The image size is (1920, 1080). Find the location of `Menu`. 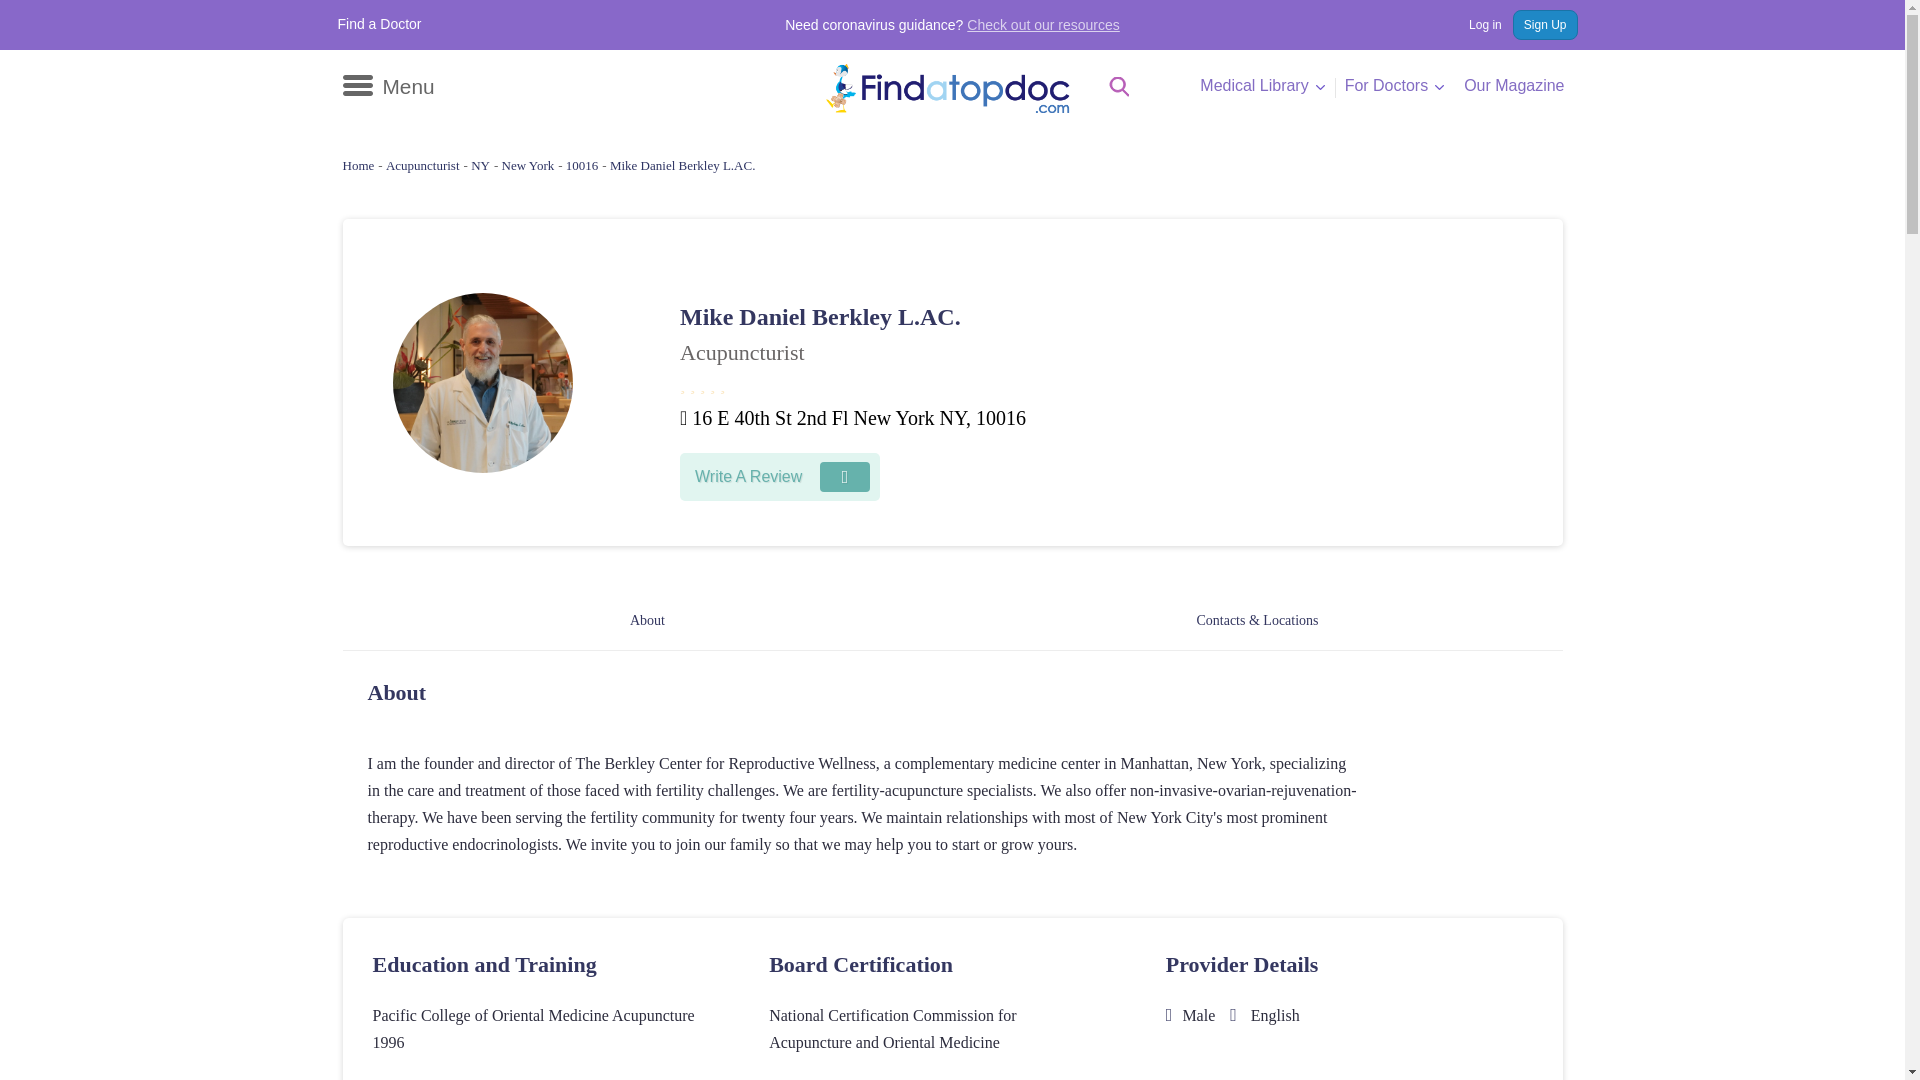

Menu is located at coordinates (387, 86).